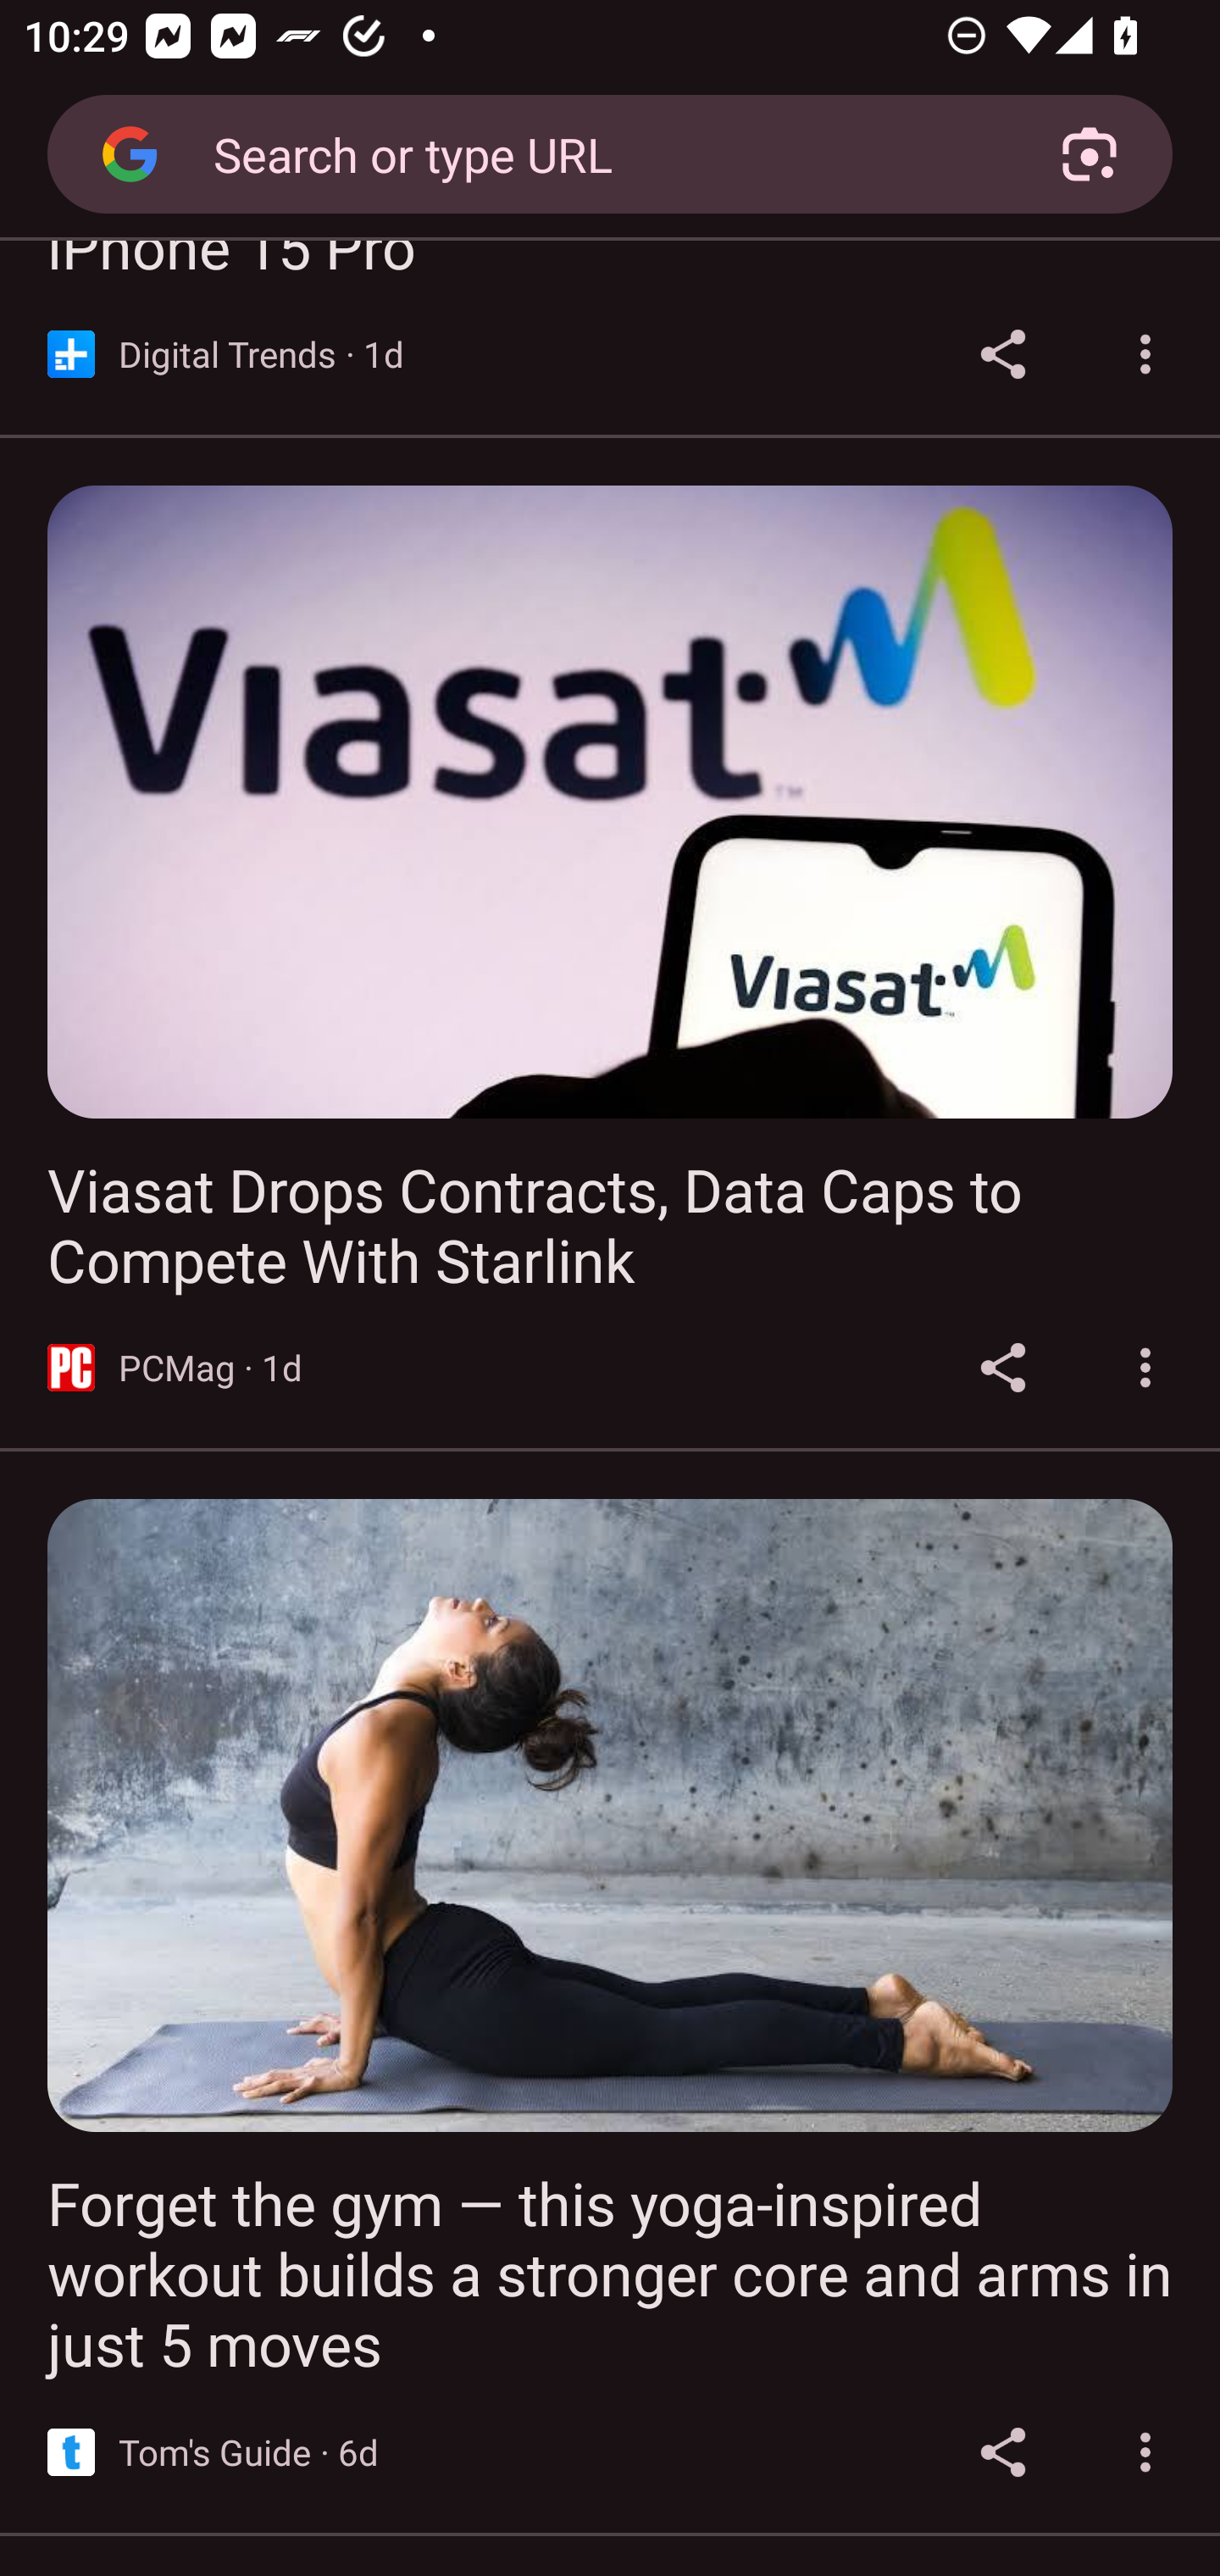 This screenshot has width=1220, height=2576. Describe the element at coordinates (1090, 154) in the screenshot. I see `Search with your camera using Google Lens` at that location.